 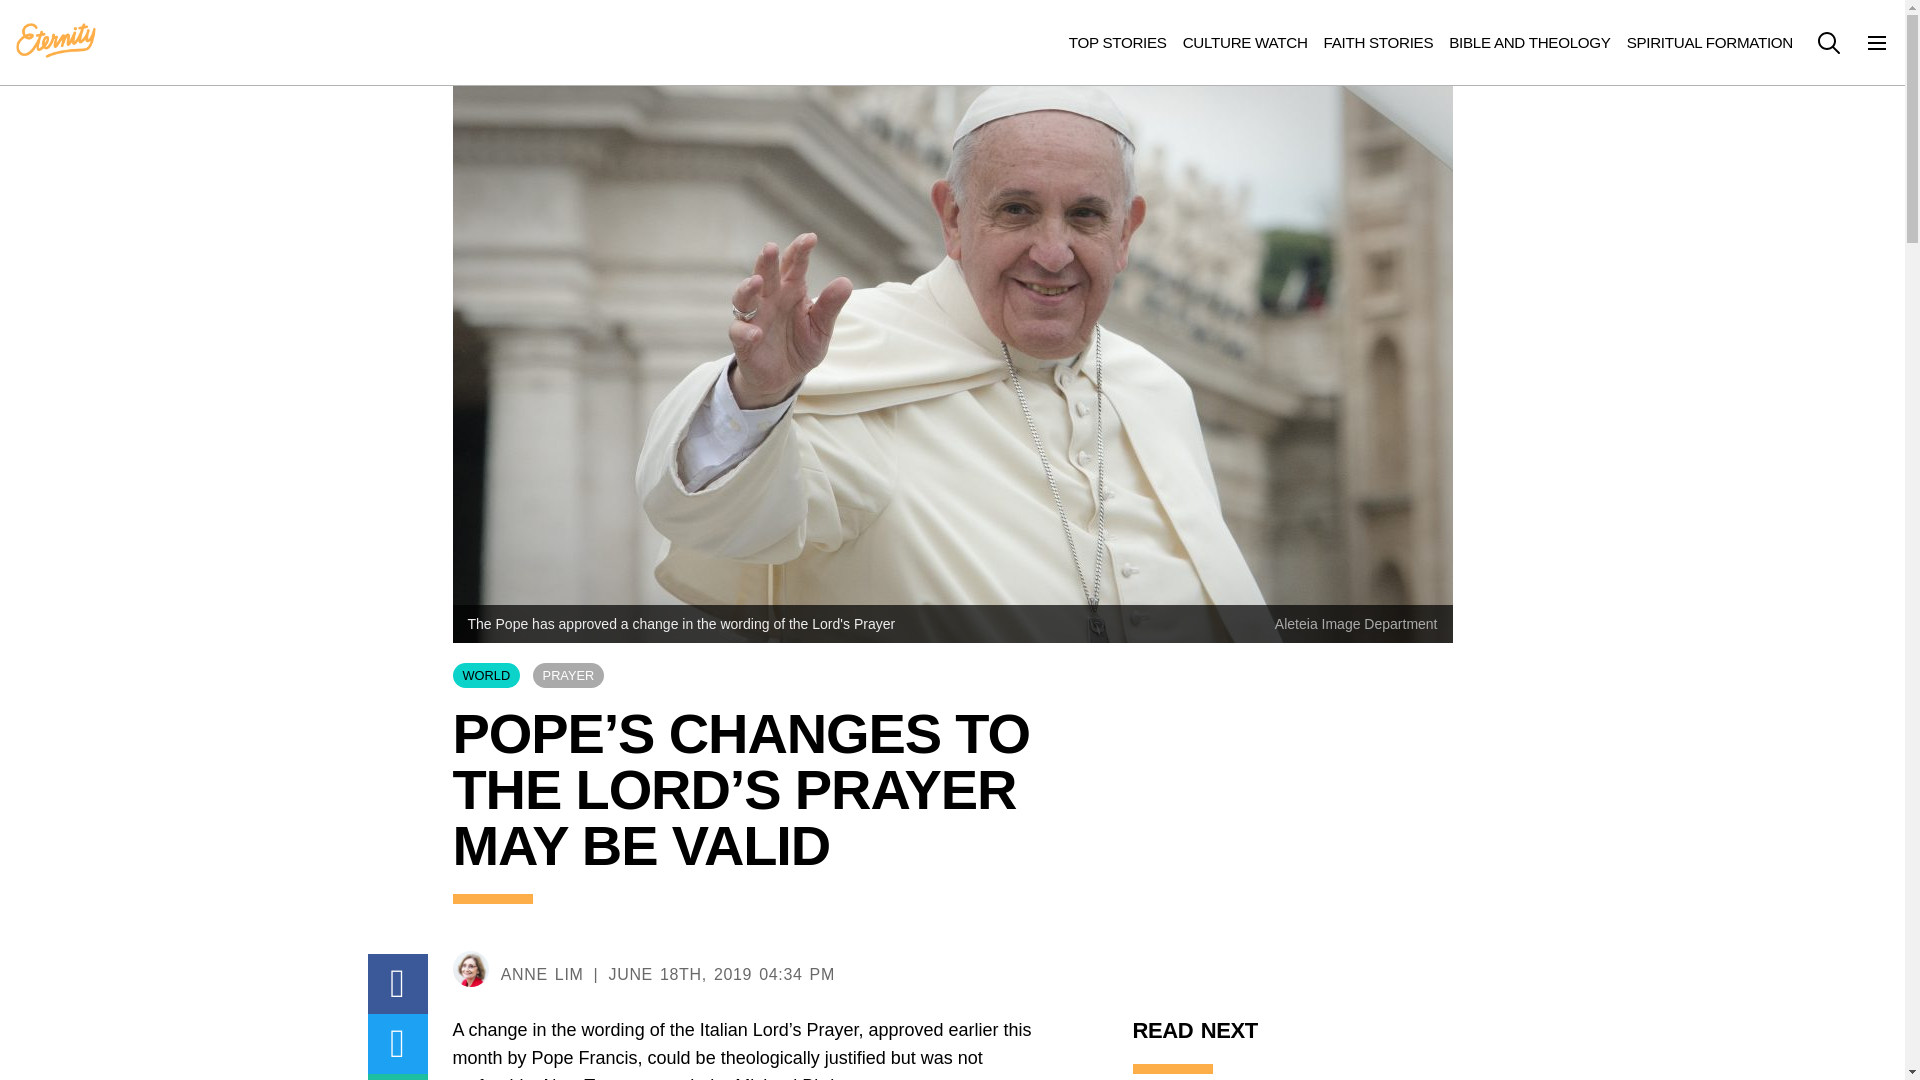 What do you see at coordinates (1118, 42) in the screenshot?
I see `TOP STORIES` at bounding box center [1118, 42].